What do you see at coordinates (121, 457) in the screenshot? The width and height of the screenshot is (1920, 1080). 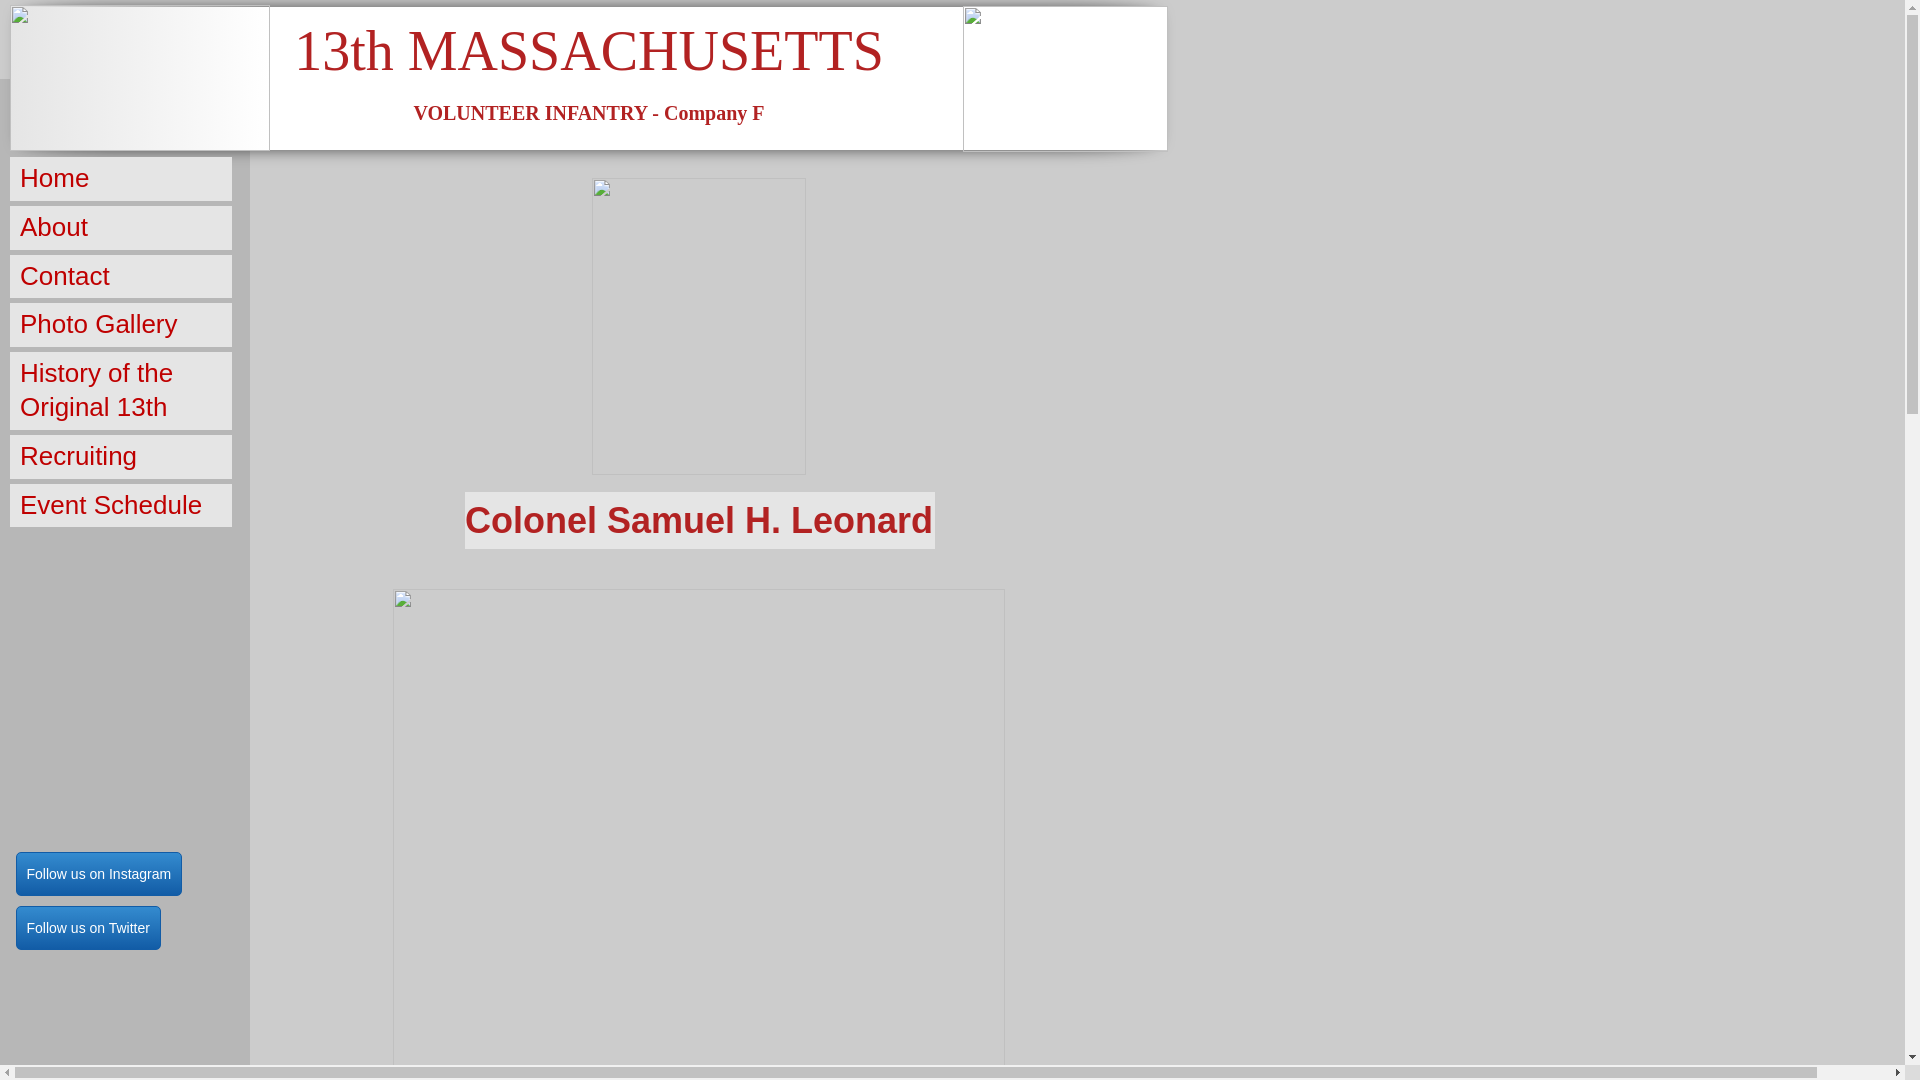 I see `Recruiting` at bounding box center [121, 457].